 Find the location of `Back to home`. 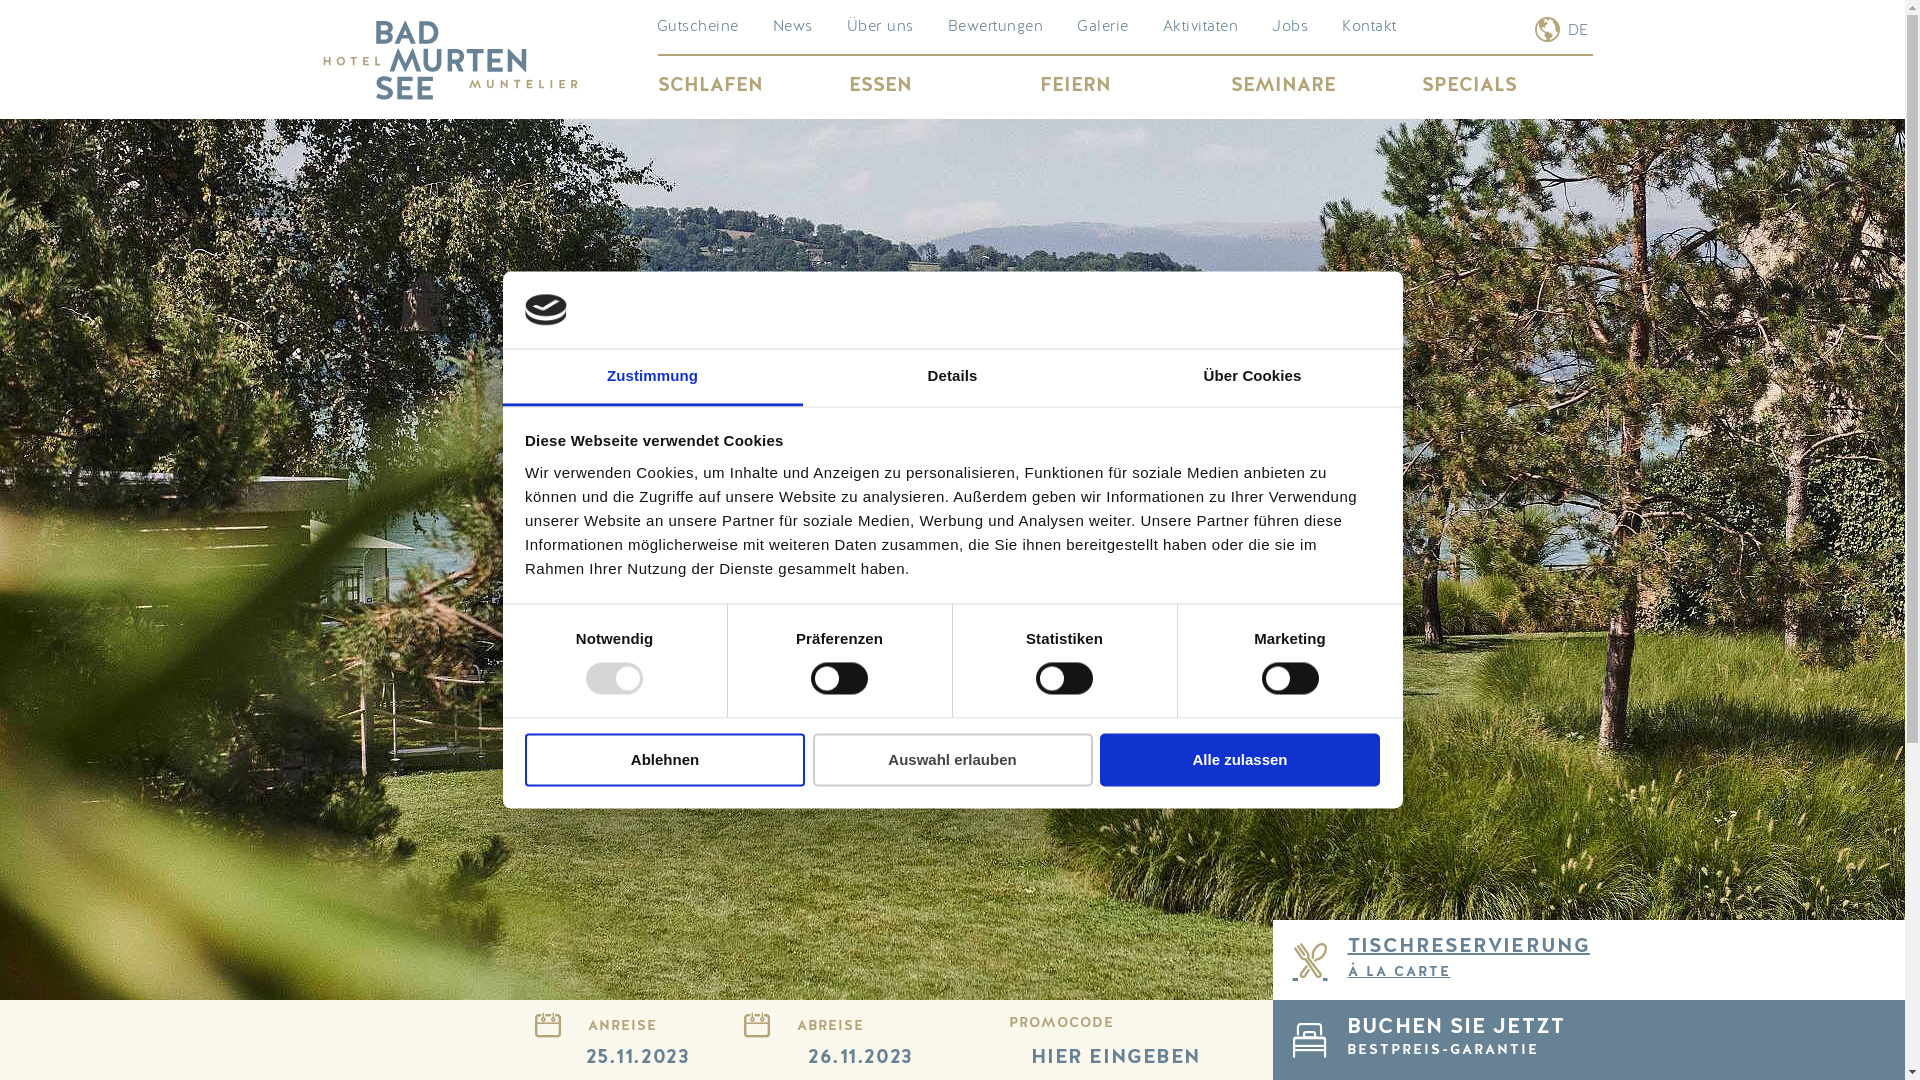

Back to home is located at coordinates (450, 60).